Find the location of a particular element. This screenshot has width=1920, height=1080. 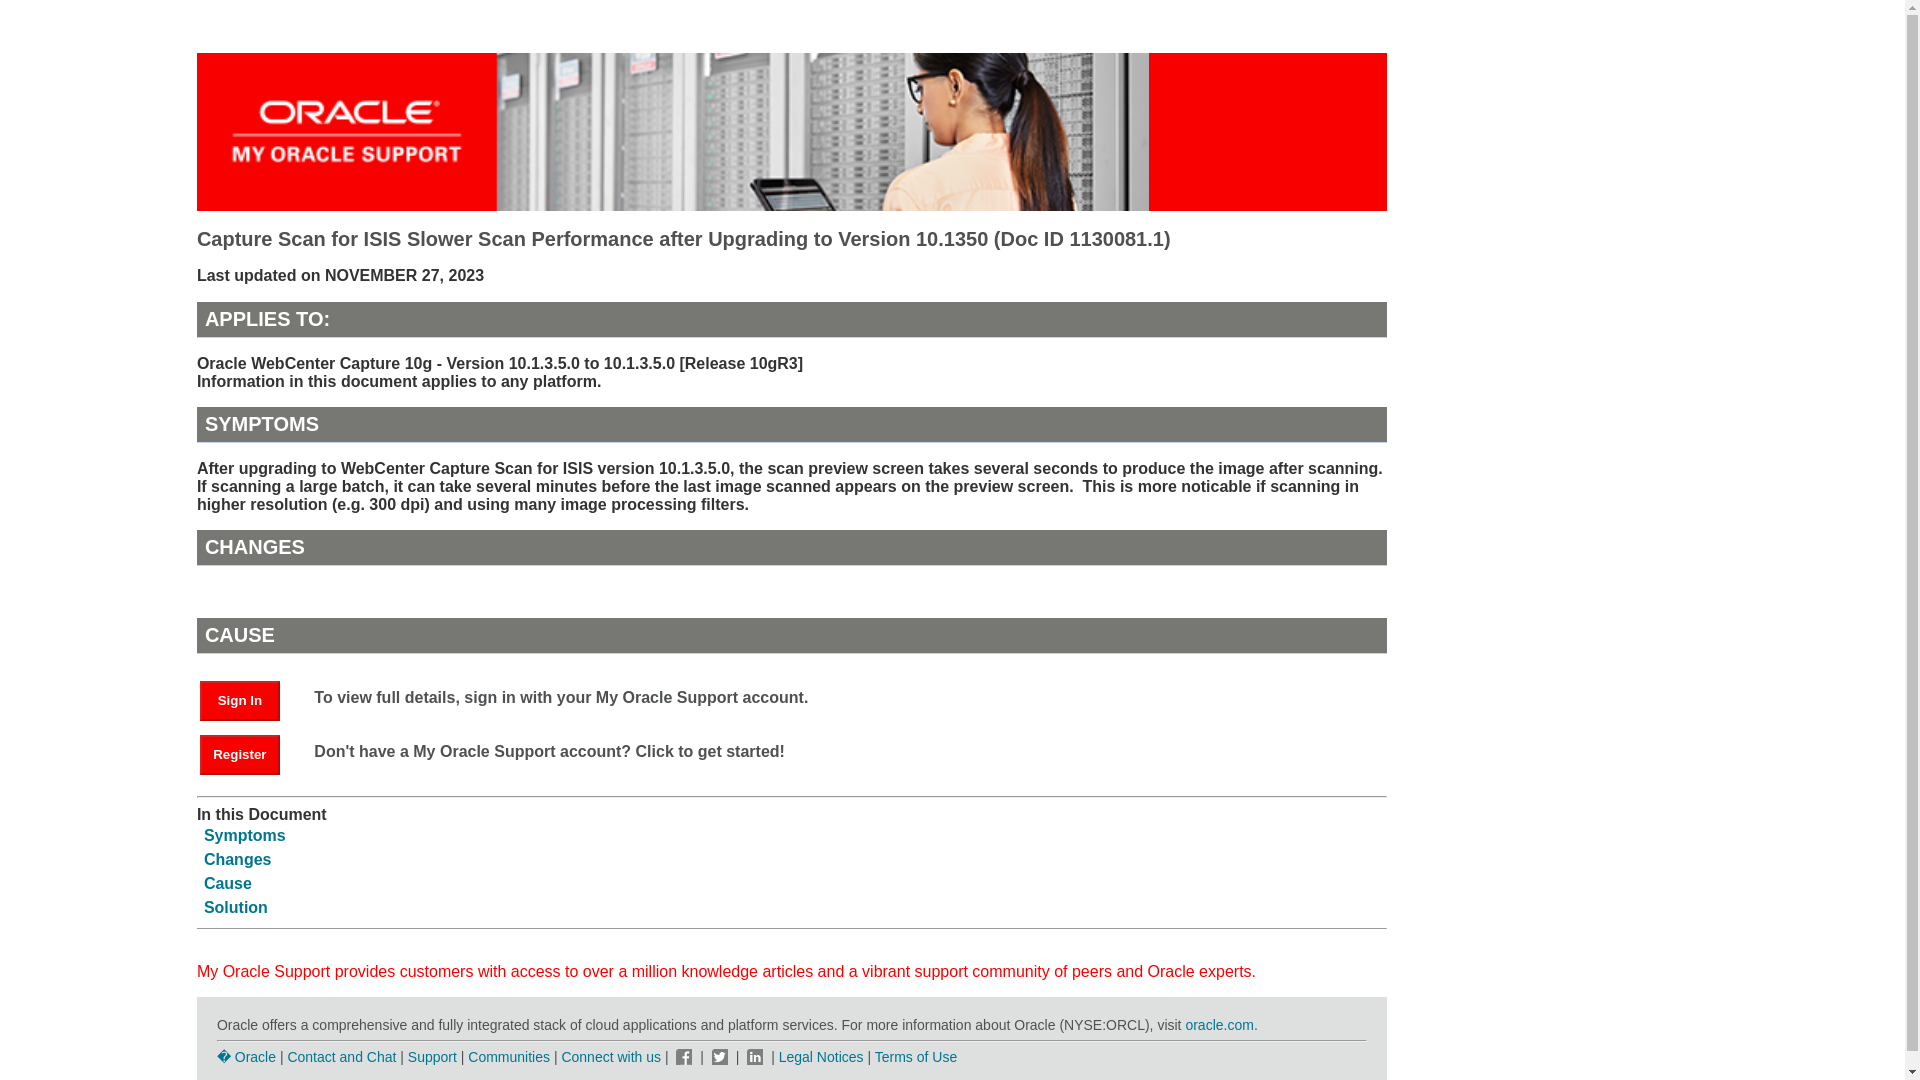

Contact and Chat is located at coordinates (340, 1056).